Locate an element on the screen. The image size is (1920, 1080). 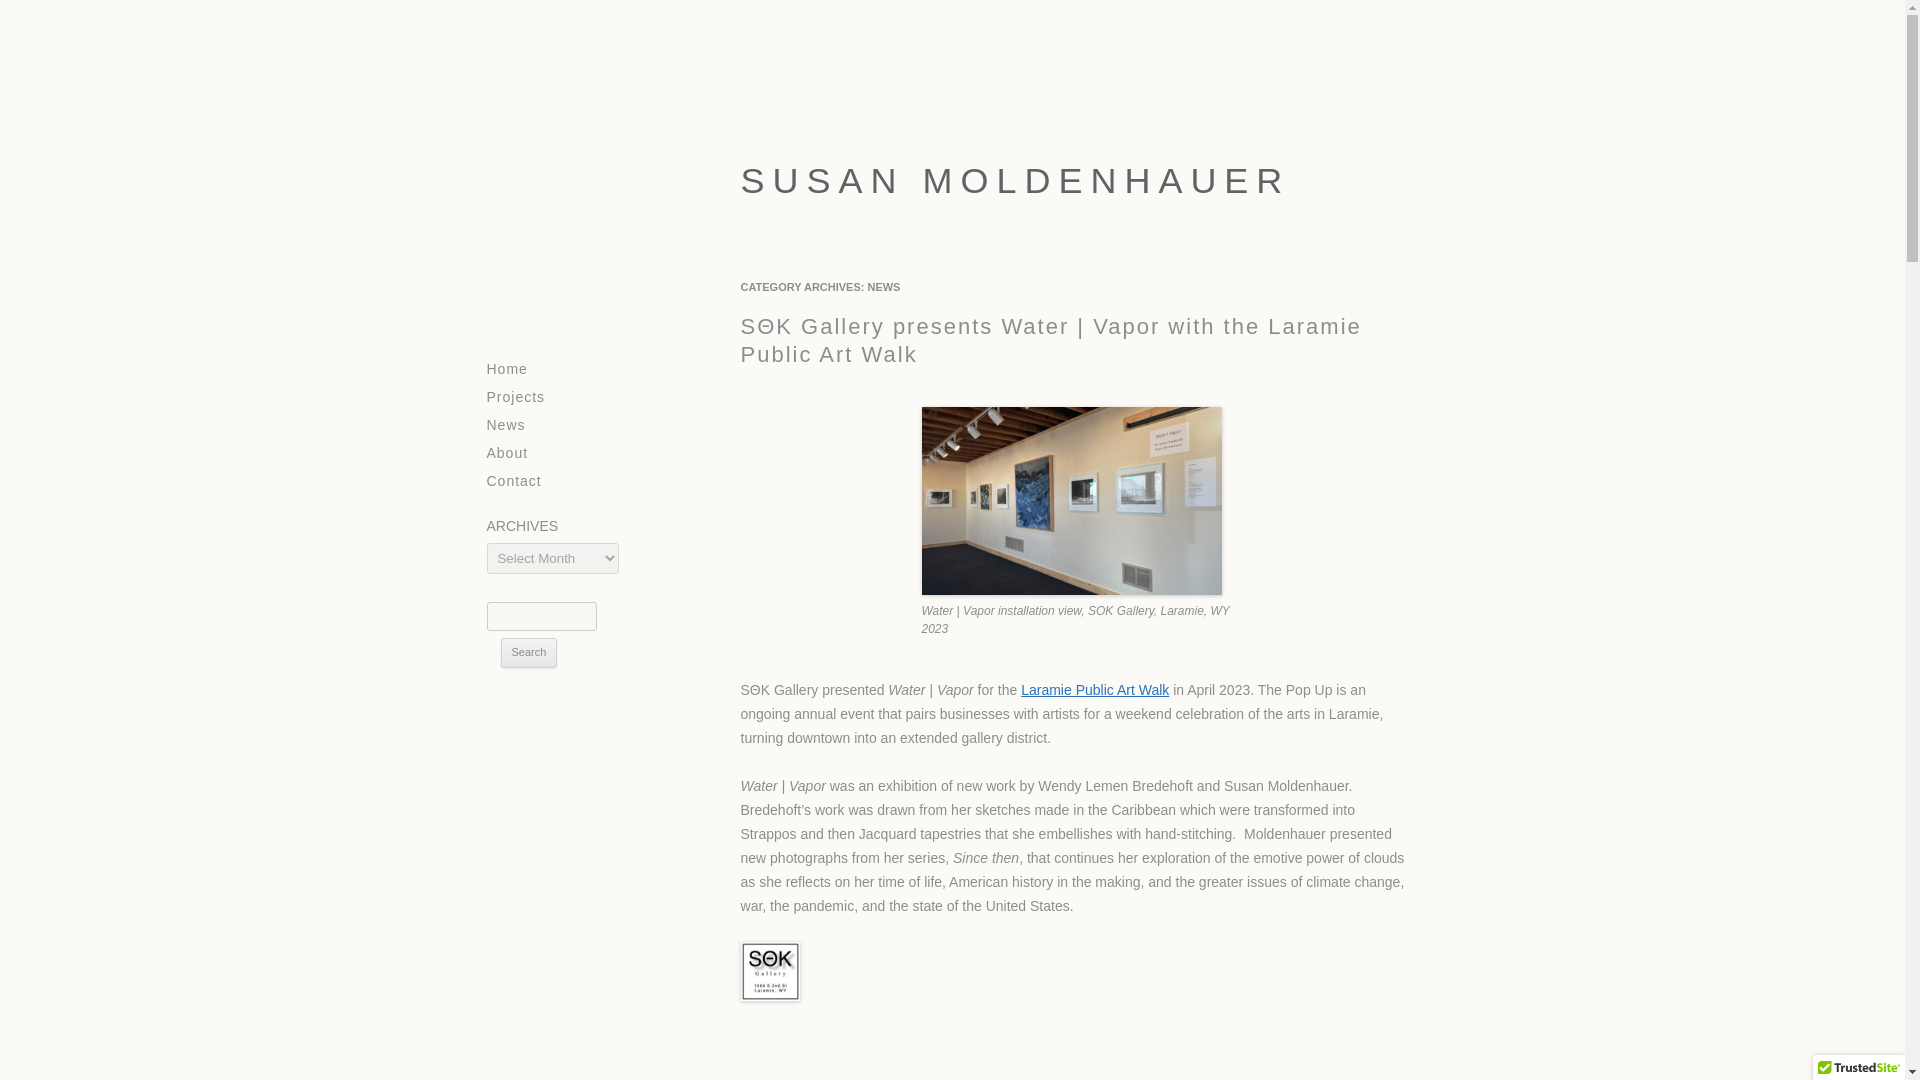
SUSAN MOLDENHAUER is located at coordinates (948, 160).